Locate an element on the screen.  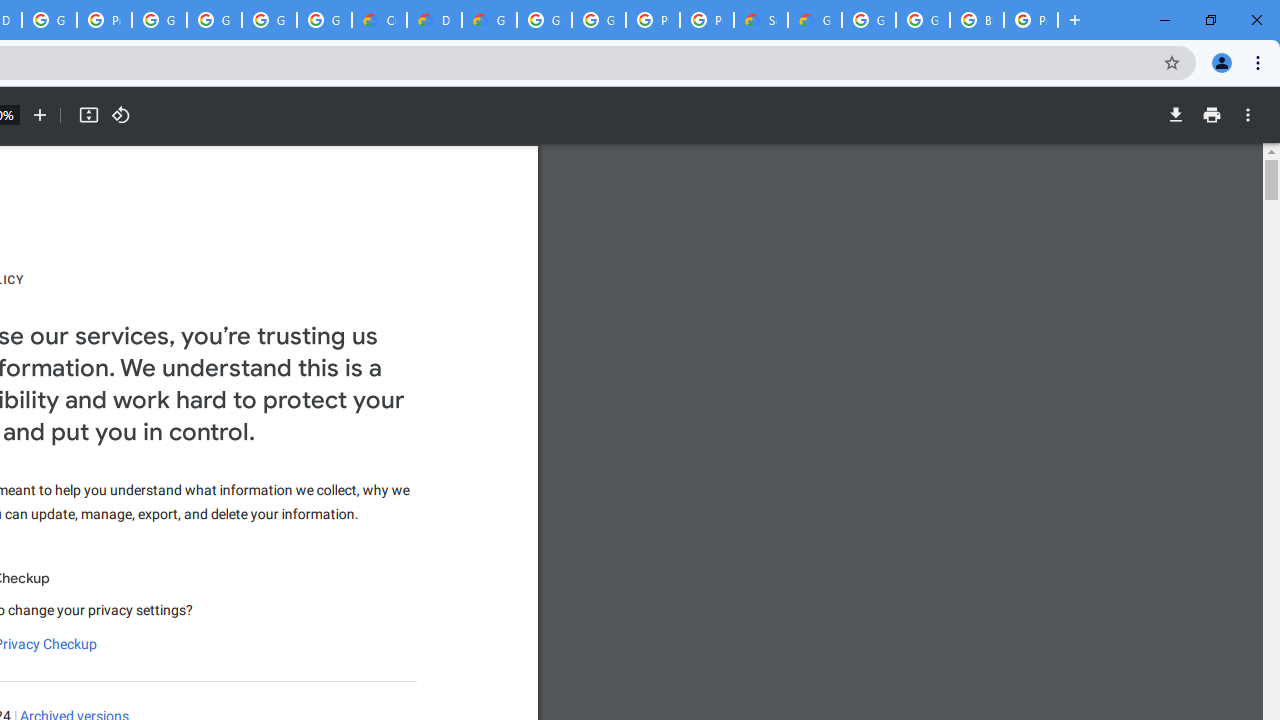
Google Cloud Platform is located at coordinates (598, 20).